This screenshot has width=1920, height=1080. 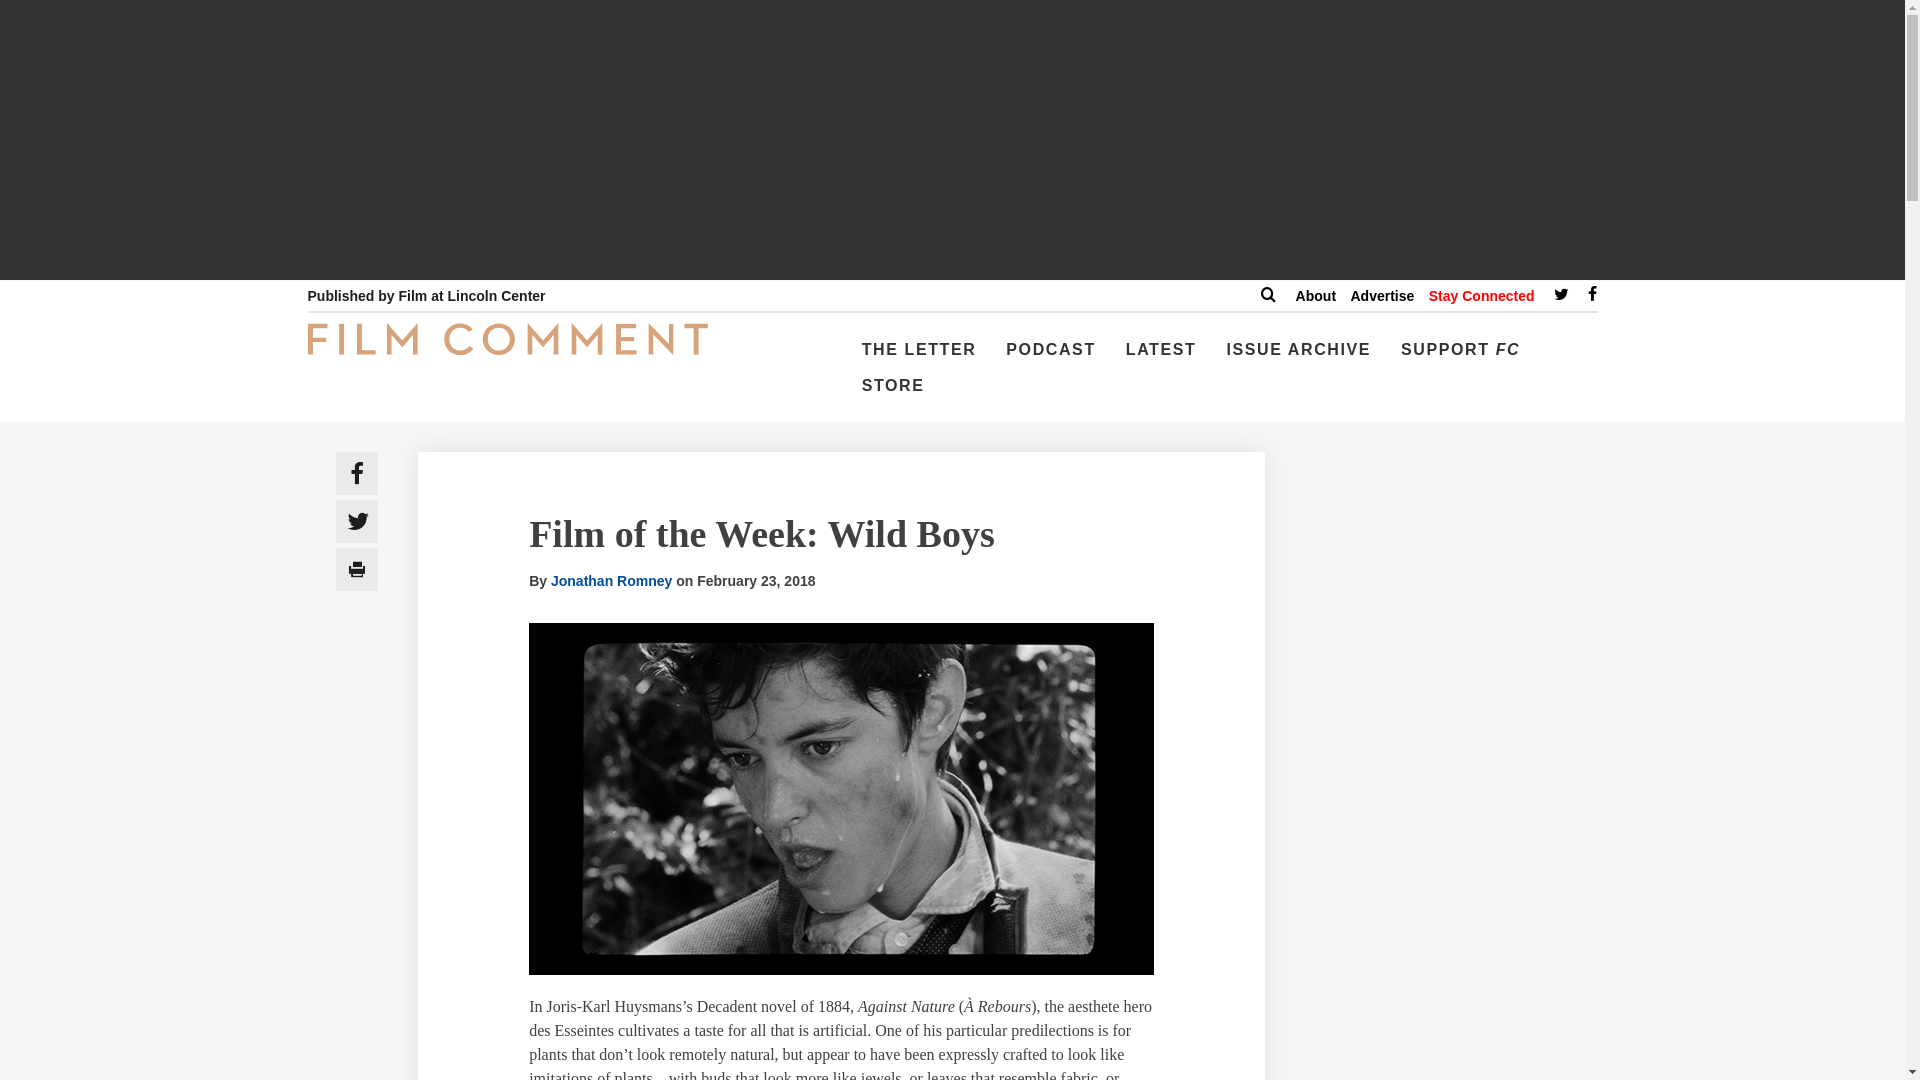 I want to click on PODCAST, so click(x=1050, y=358).